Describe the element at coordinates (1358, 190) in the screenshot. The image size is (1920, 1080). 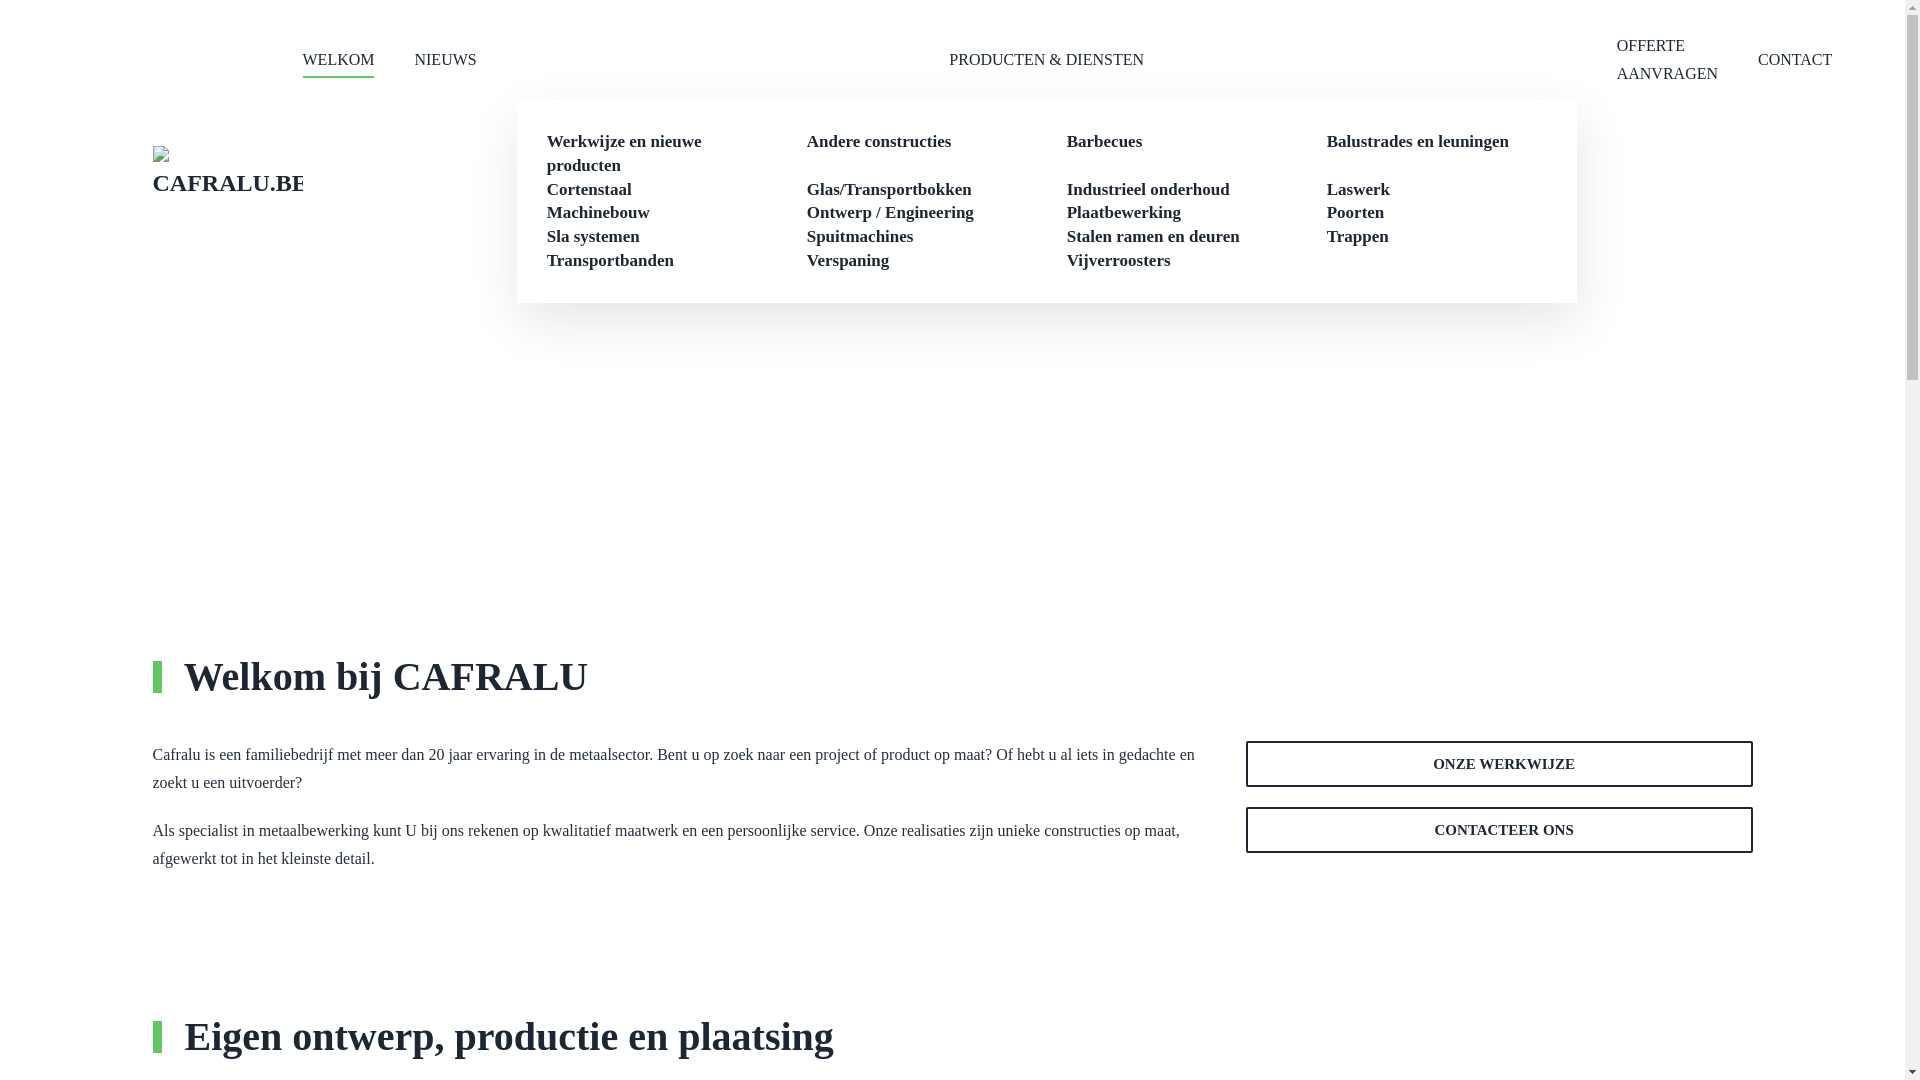
I see `Laswerk` at that location.